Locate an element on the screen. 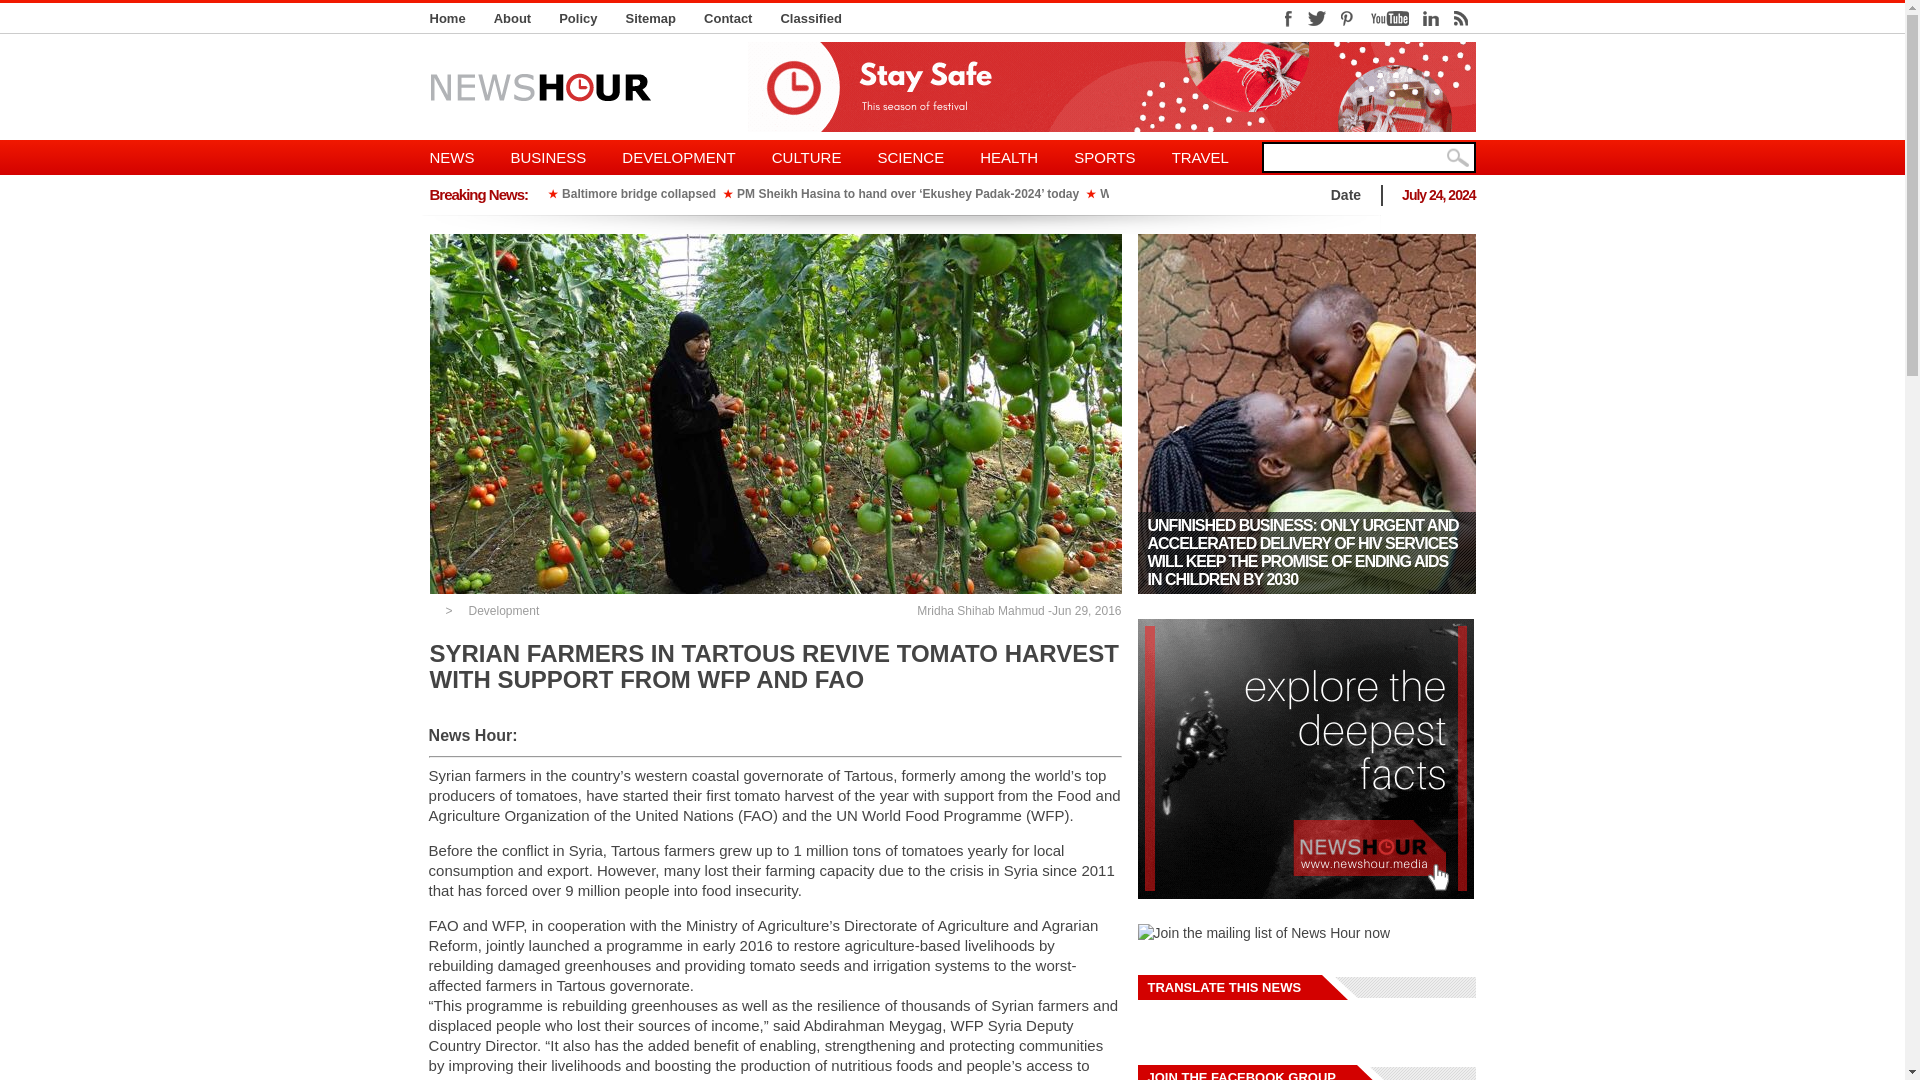  News is located at coordinates (462, 157).